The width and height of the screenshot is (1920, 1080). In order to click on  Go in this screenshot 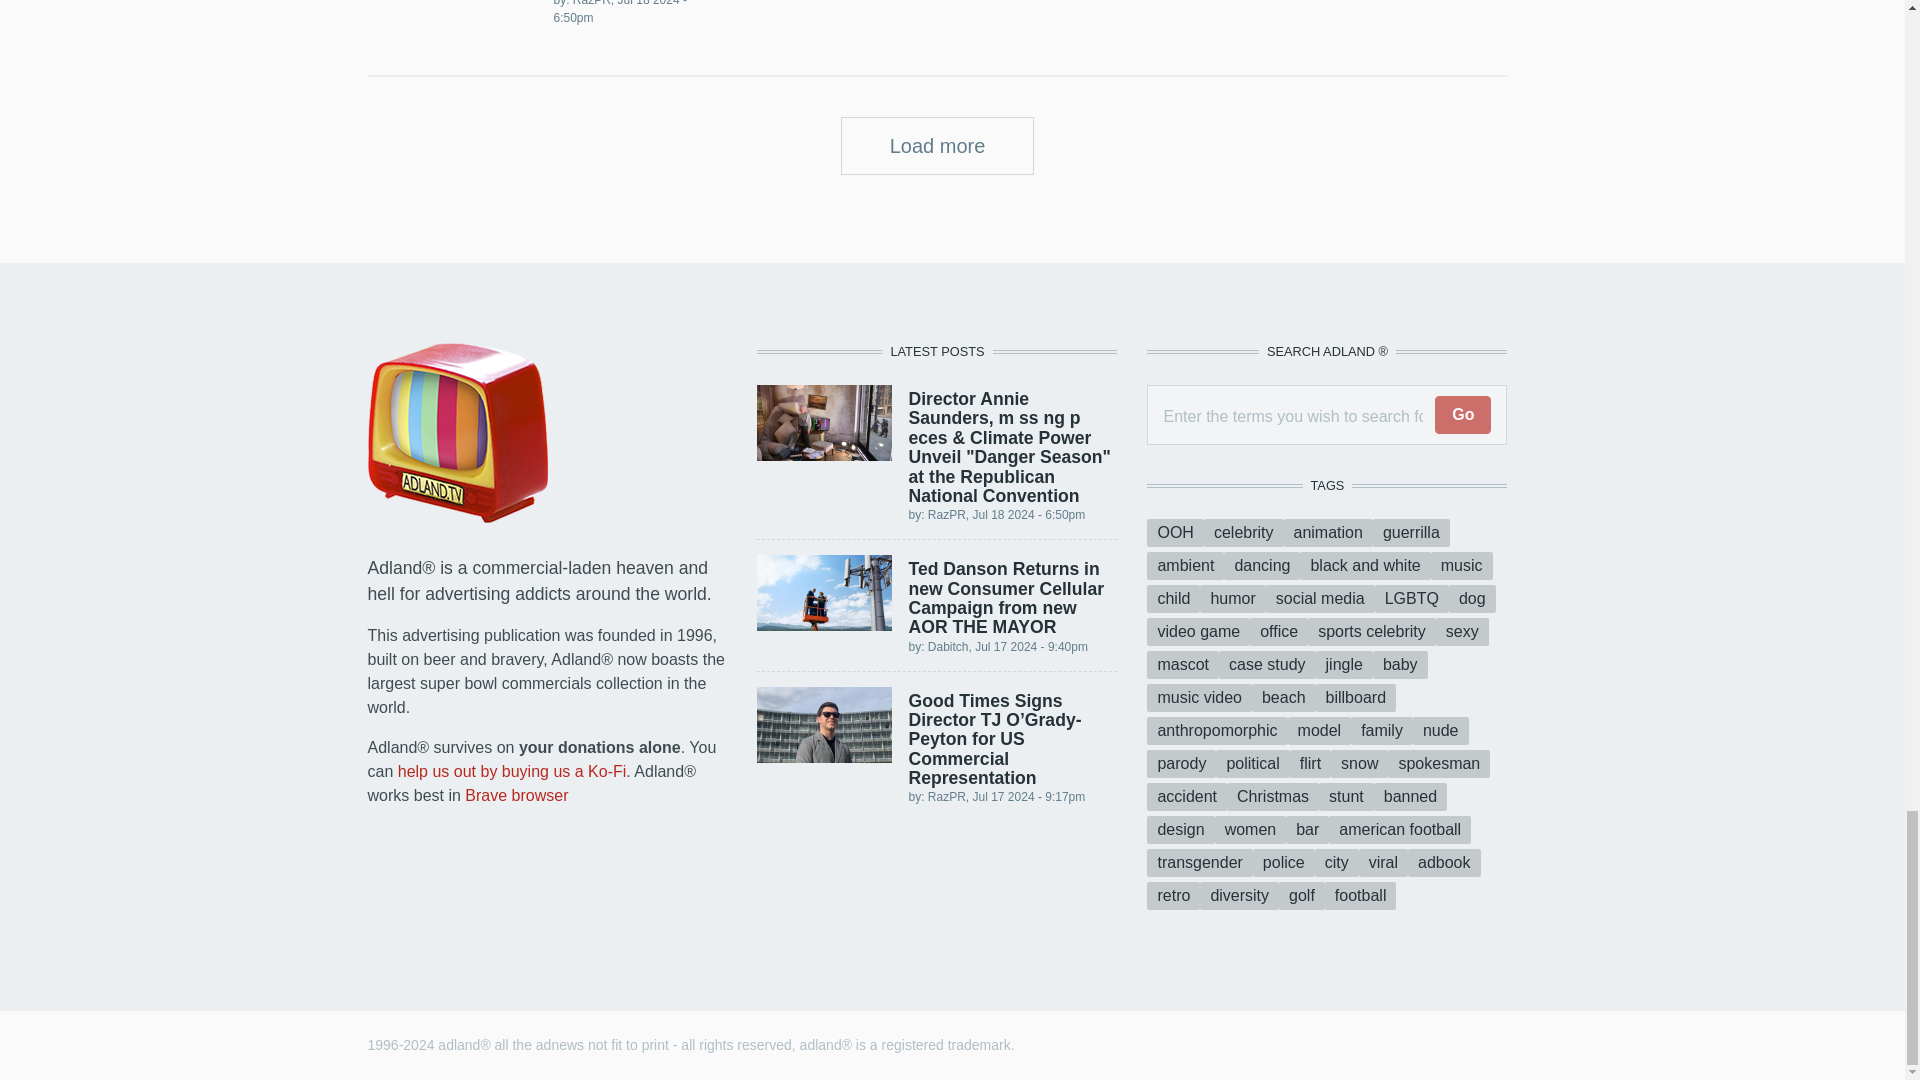, I will do `click(1462, 415)`.